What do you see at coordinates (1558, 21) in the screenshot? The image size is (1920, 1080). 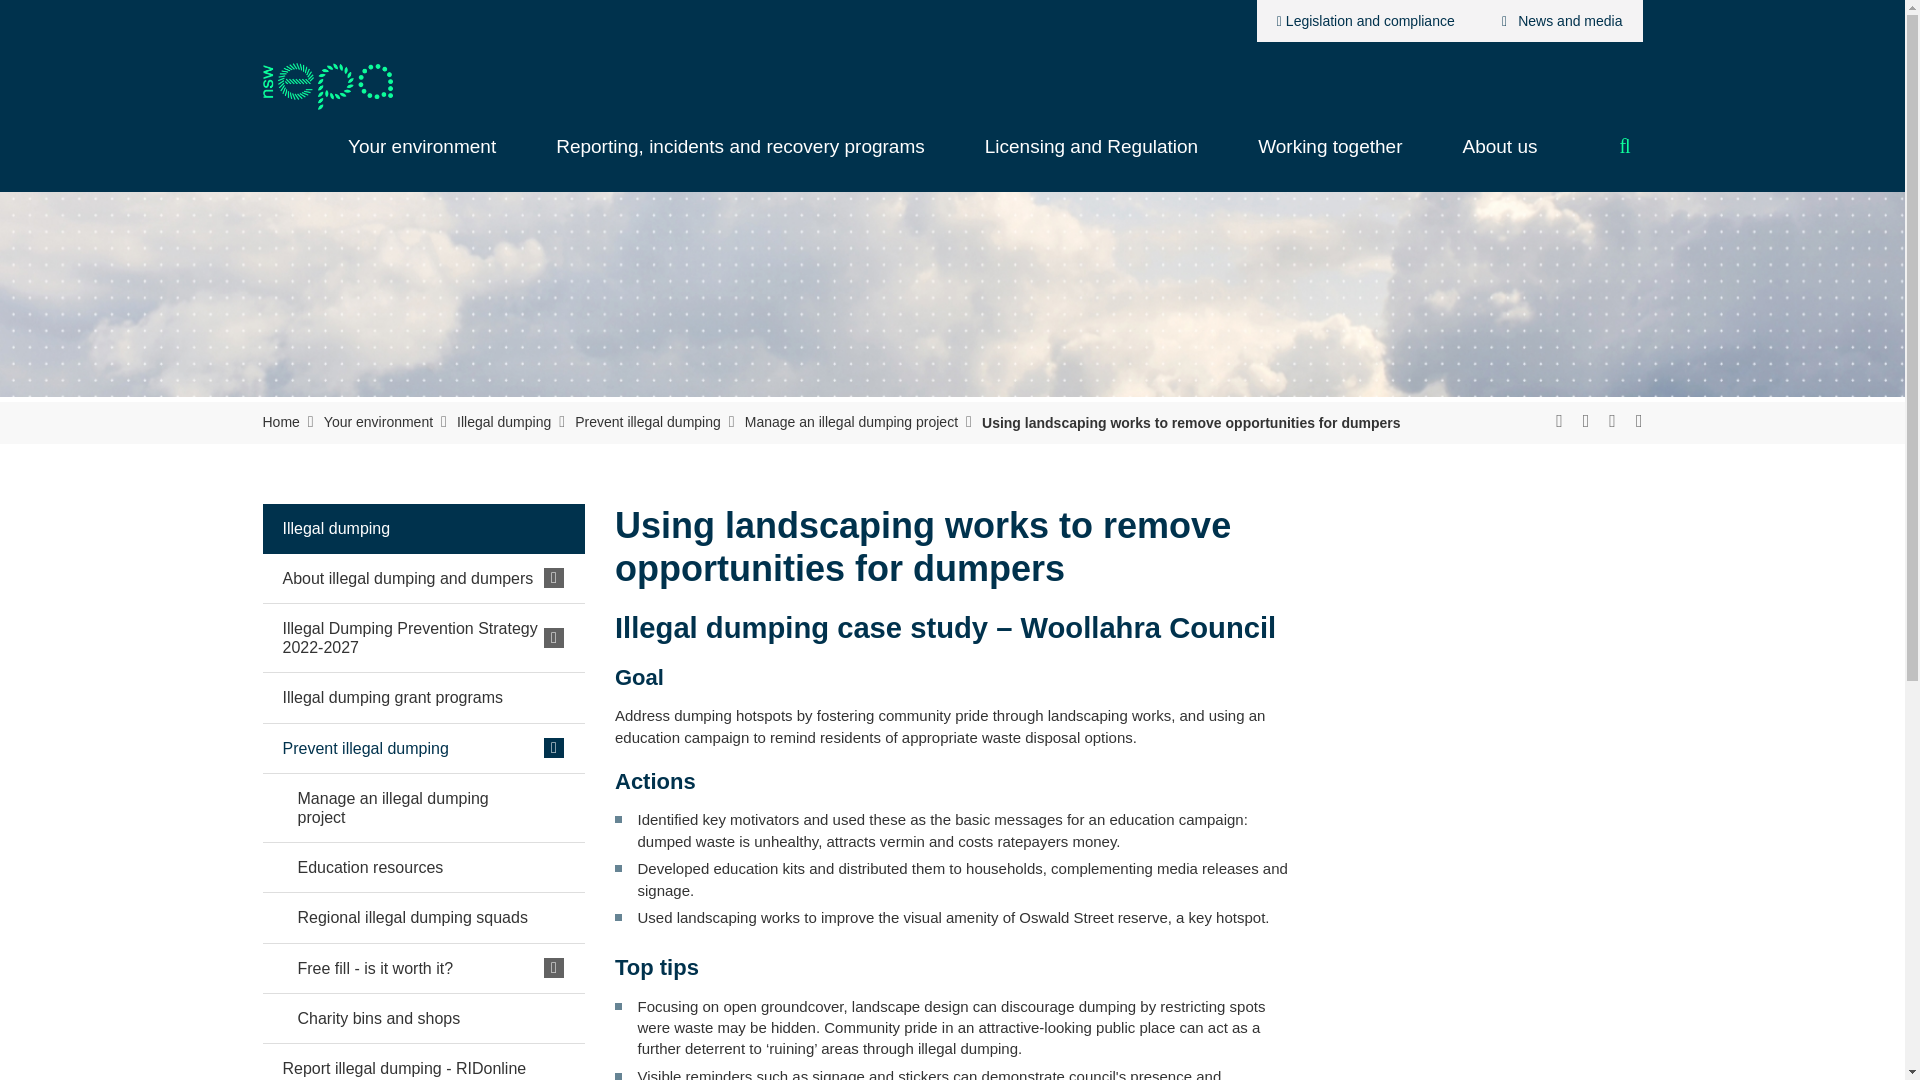 I see `News and media` at bounding box center [1558, 21].